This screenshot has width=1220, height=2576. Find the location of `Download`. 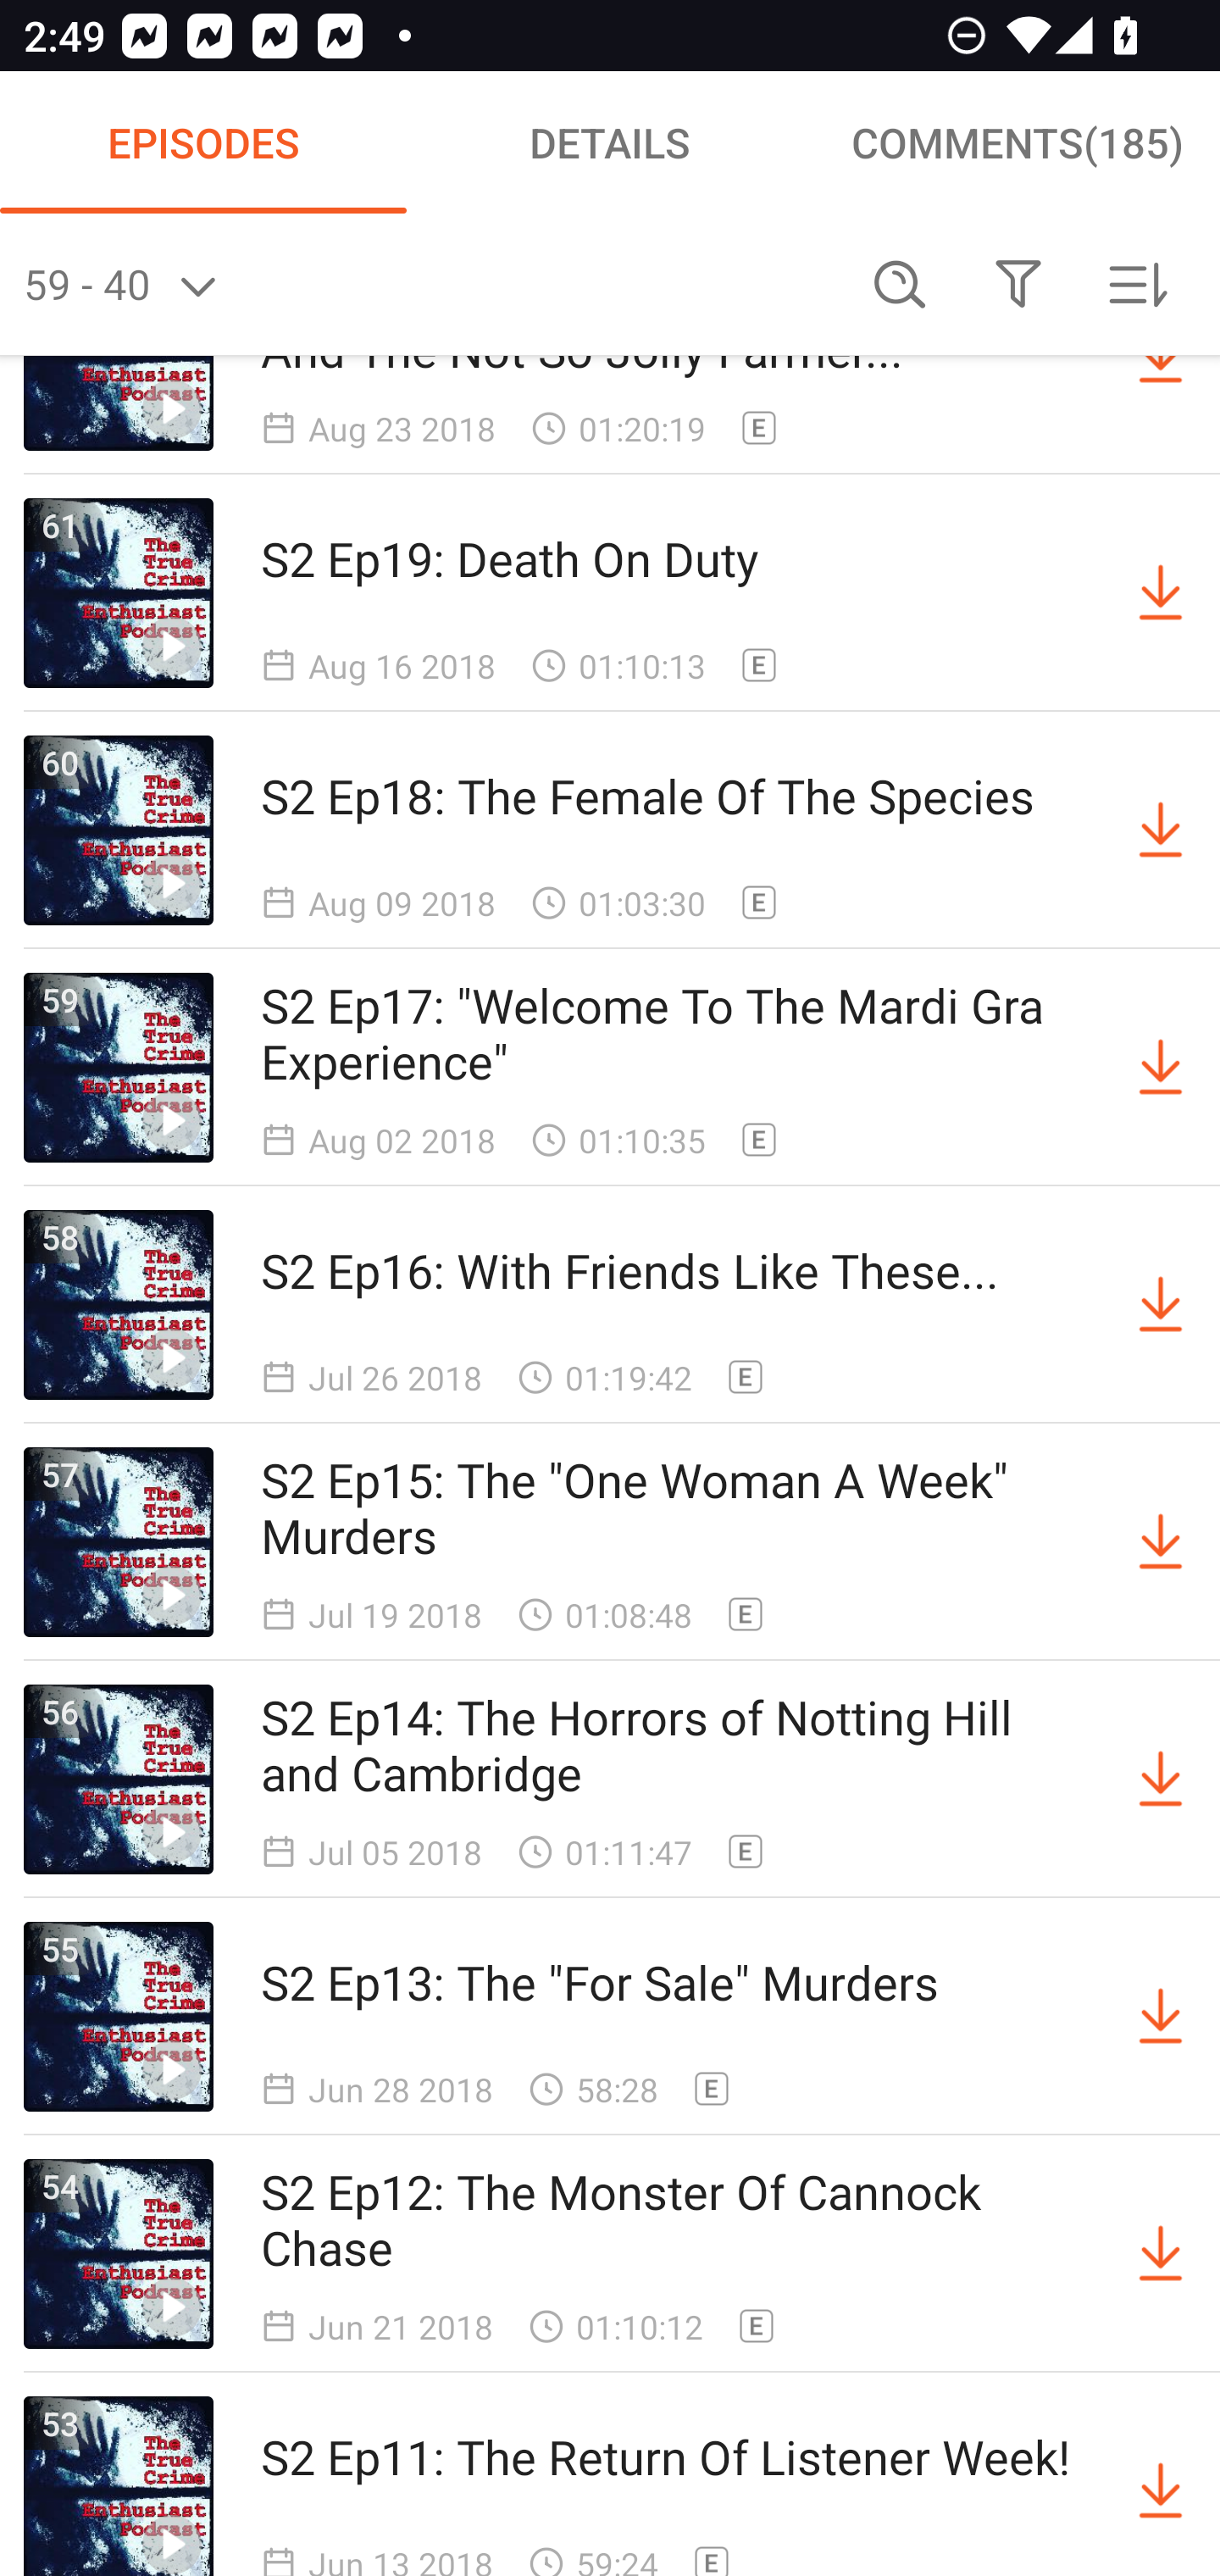

Download is located at coordinates (1161, 1304).